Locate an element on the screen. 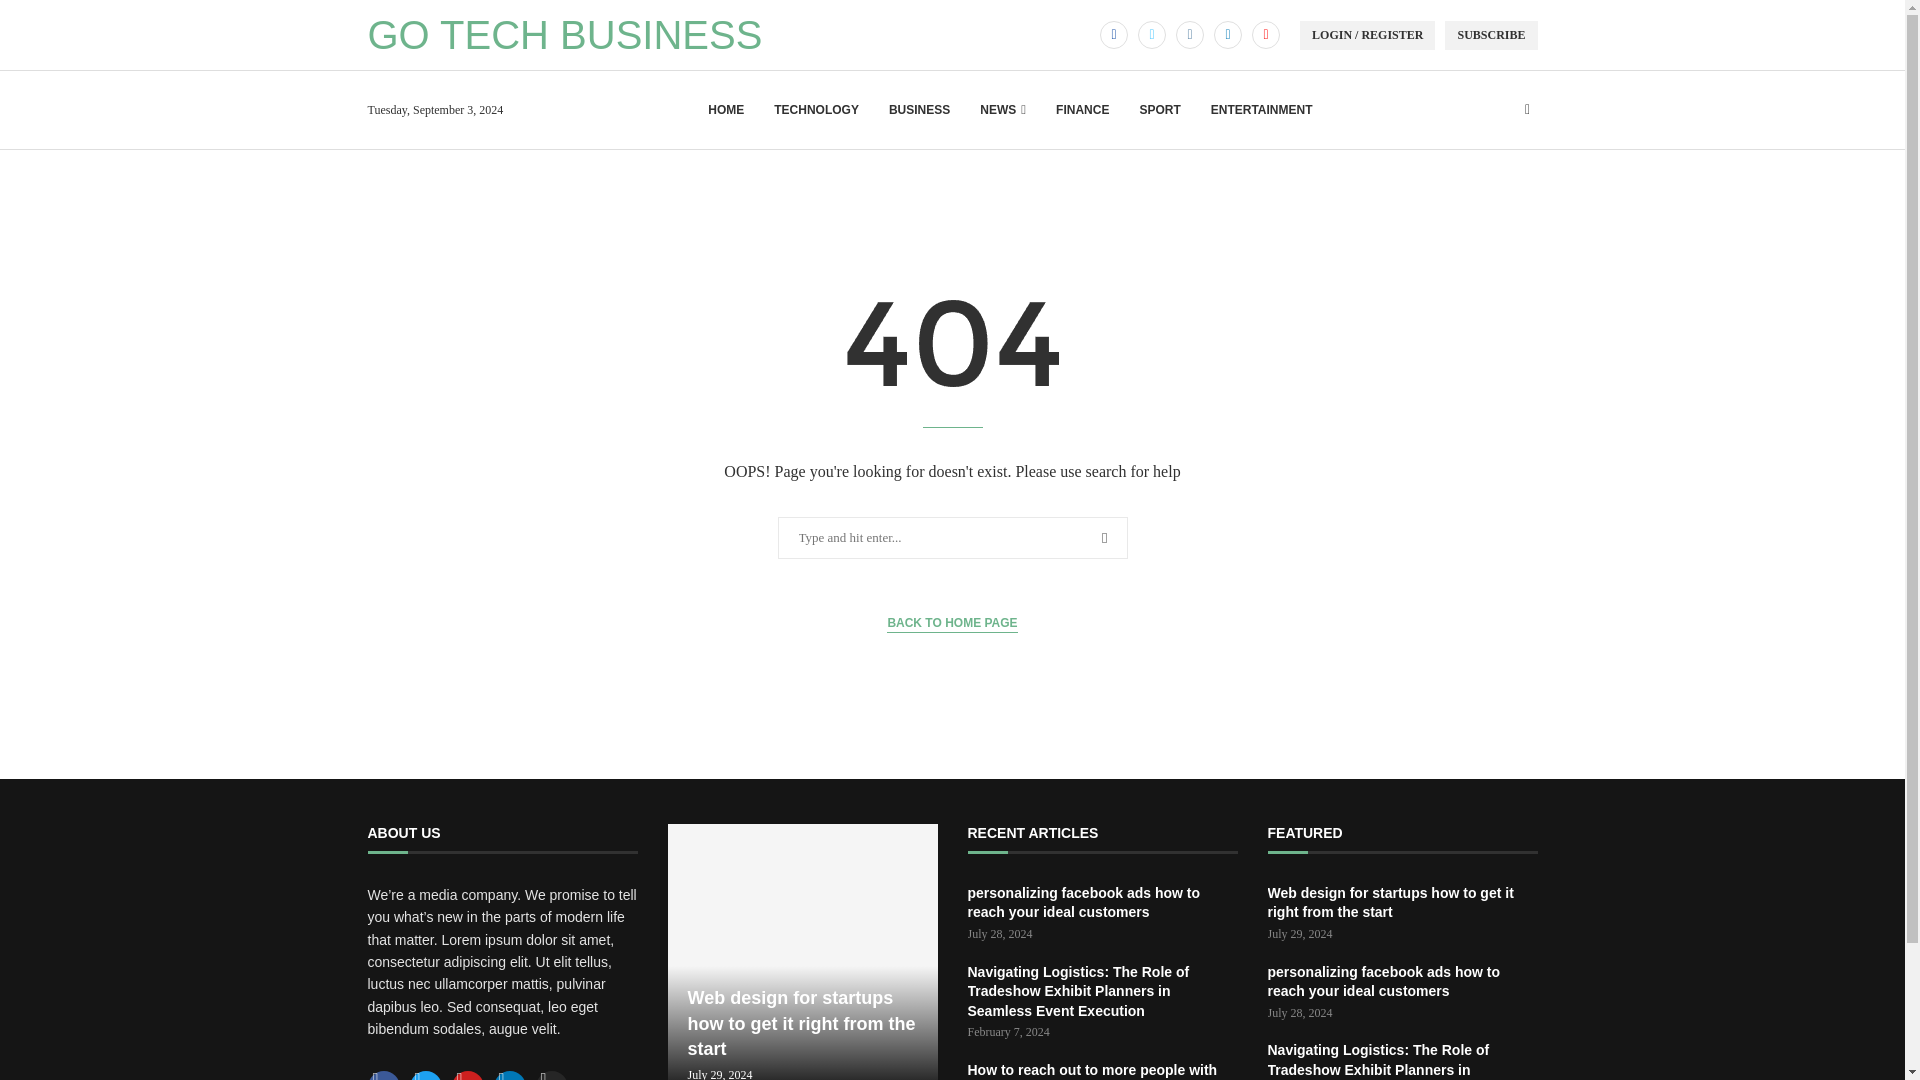  BUSINESS is located at coordinates (919, 110).